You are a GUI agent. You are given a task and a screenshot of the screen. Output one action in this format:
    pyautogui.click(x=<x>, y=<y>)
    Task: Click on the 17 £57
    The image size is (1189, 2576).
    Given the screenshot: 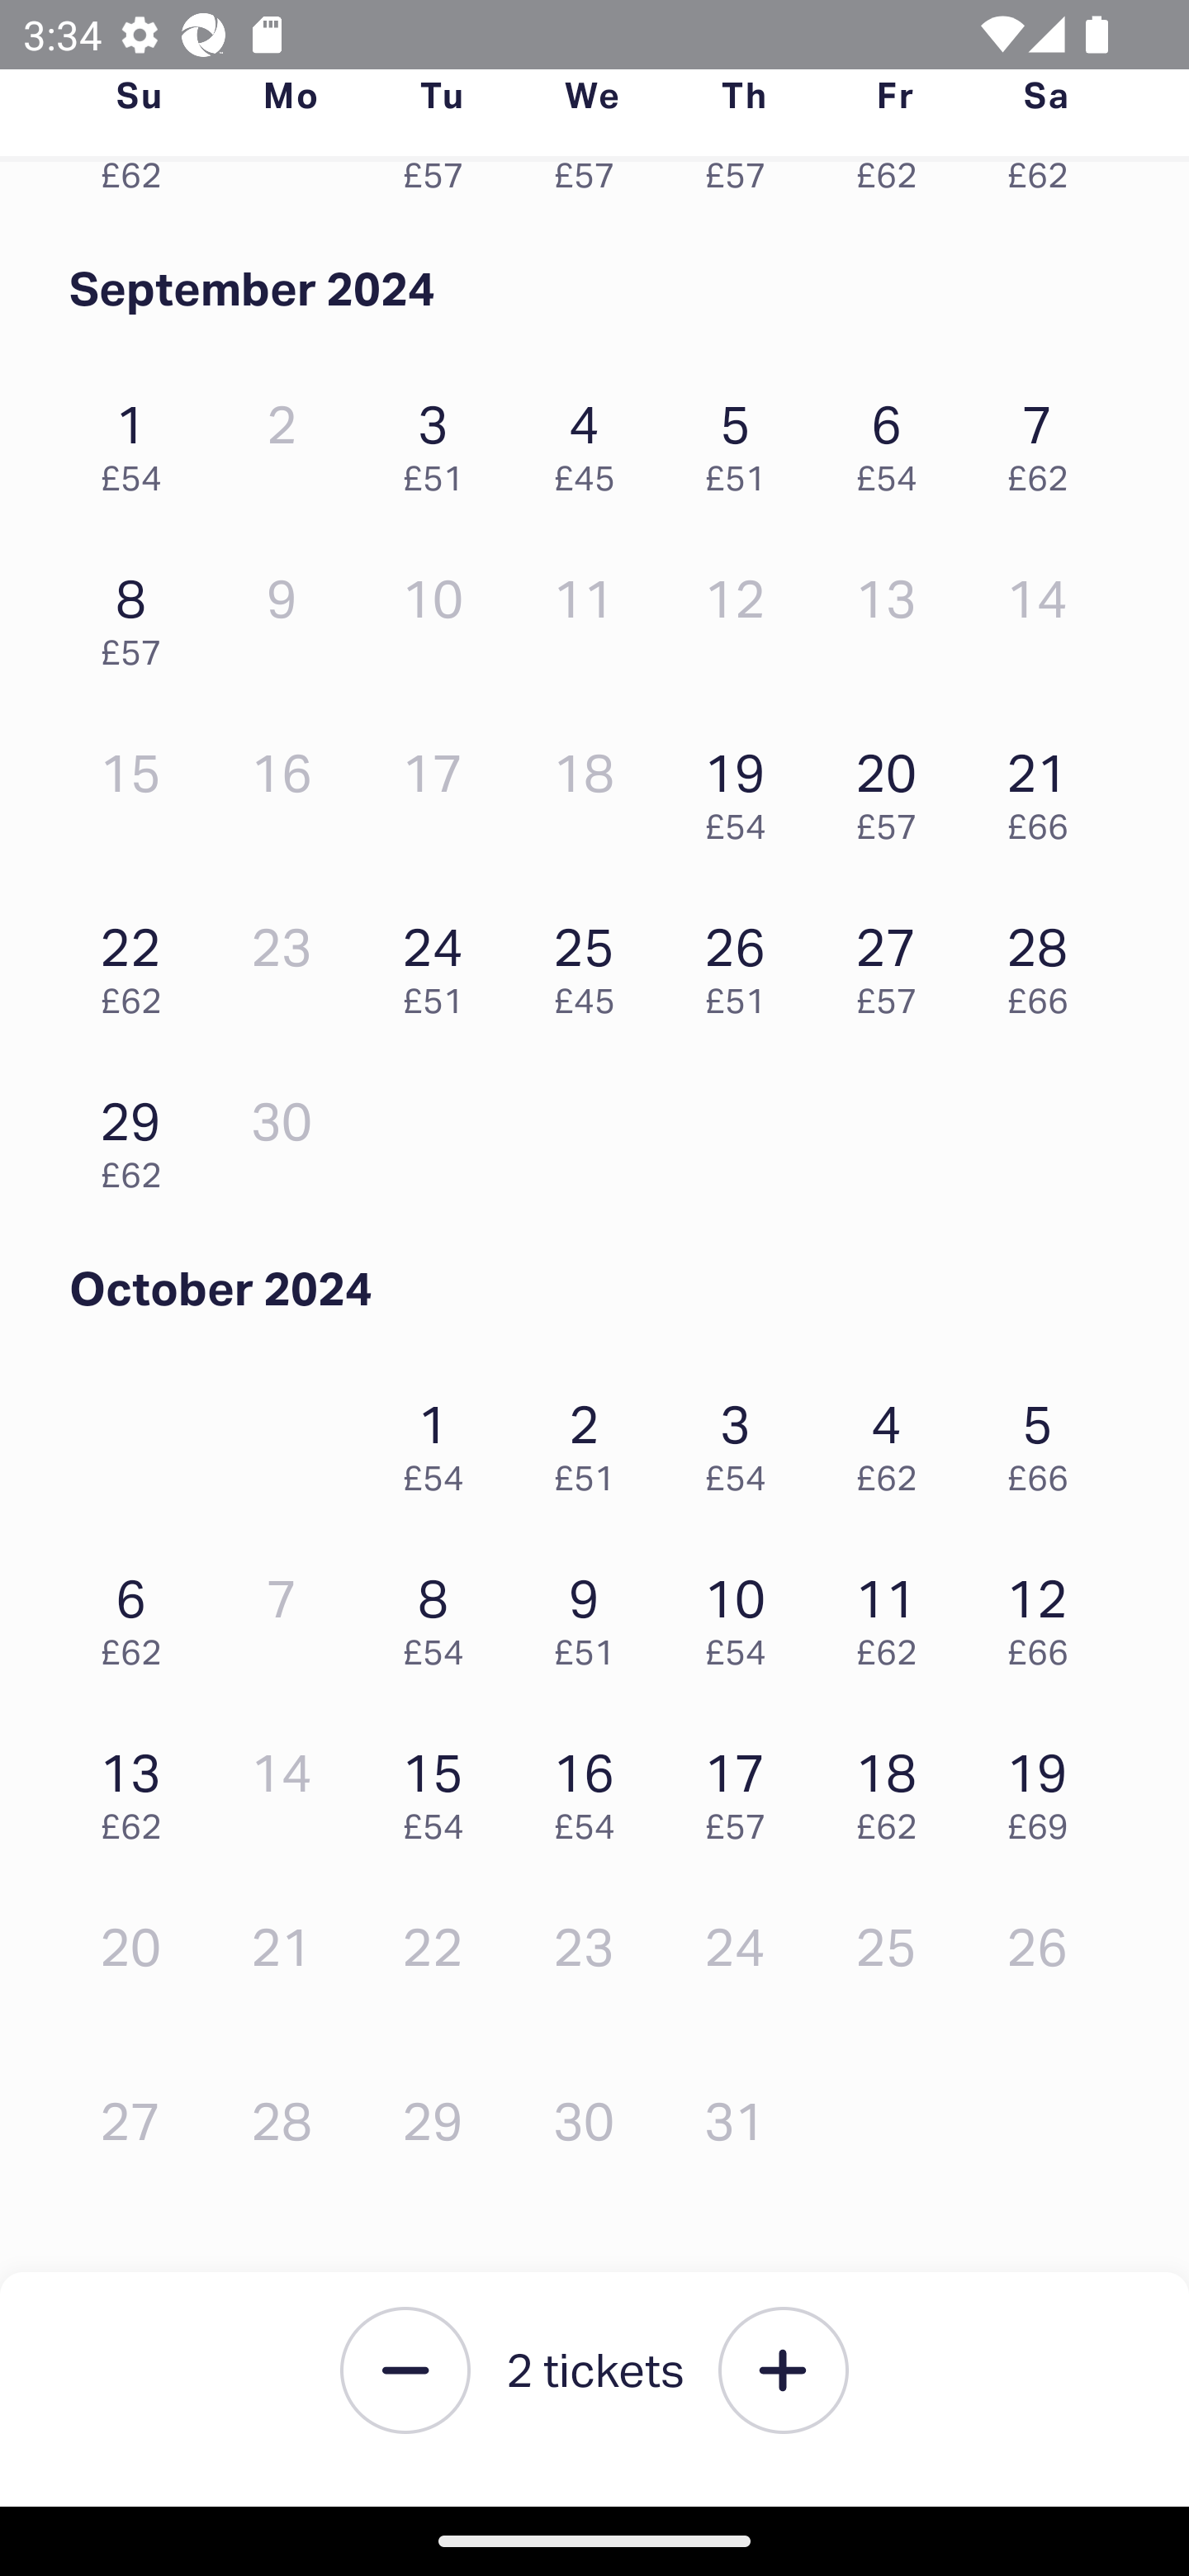 What is the action you would take?
    pyautogui.click(x=743, y=1788)
    